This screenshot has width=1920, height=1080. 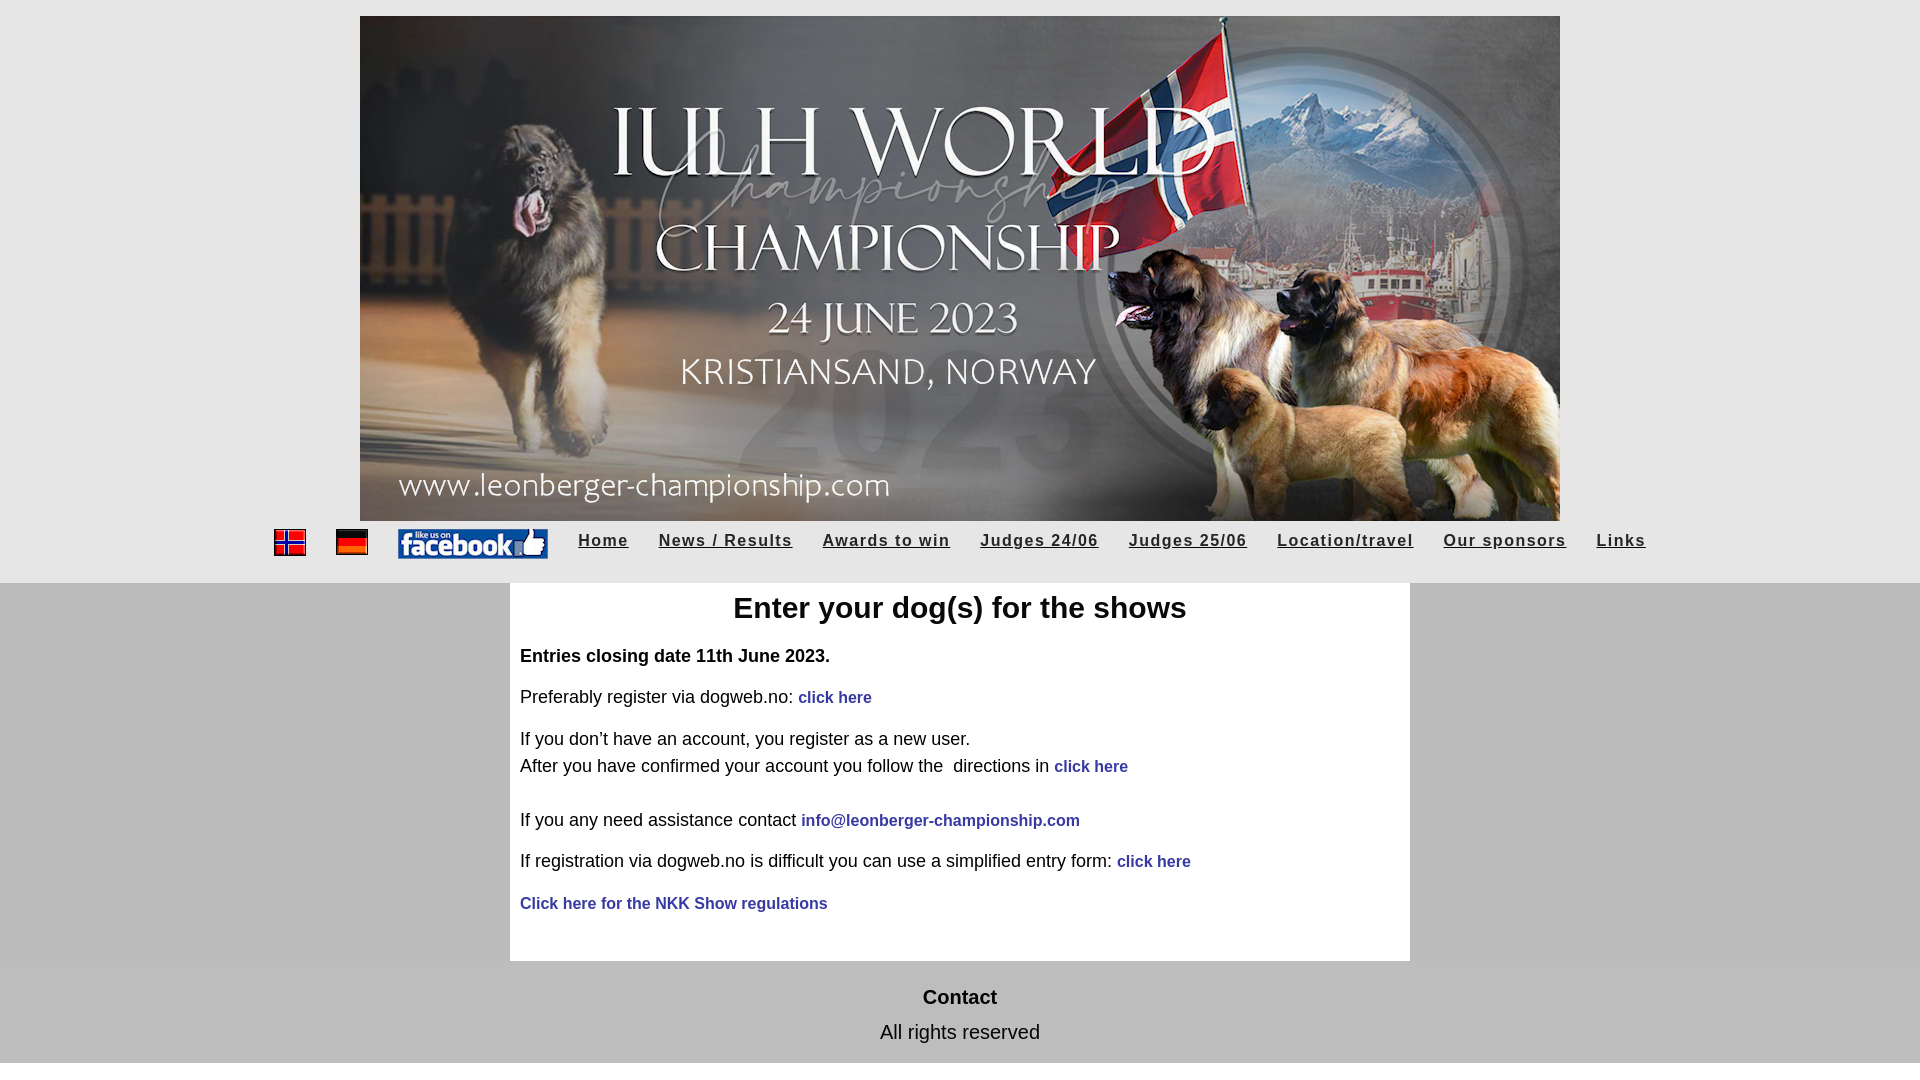 What do you see at coordinates (960, 997) in the screenshot?
I see `Contact` at bounding box center [960, 997].